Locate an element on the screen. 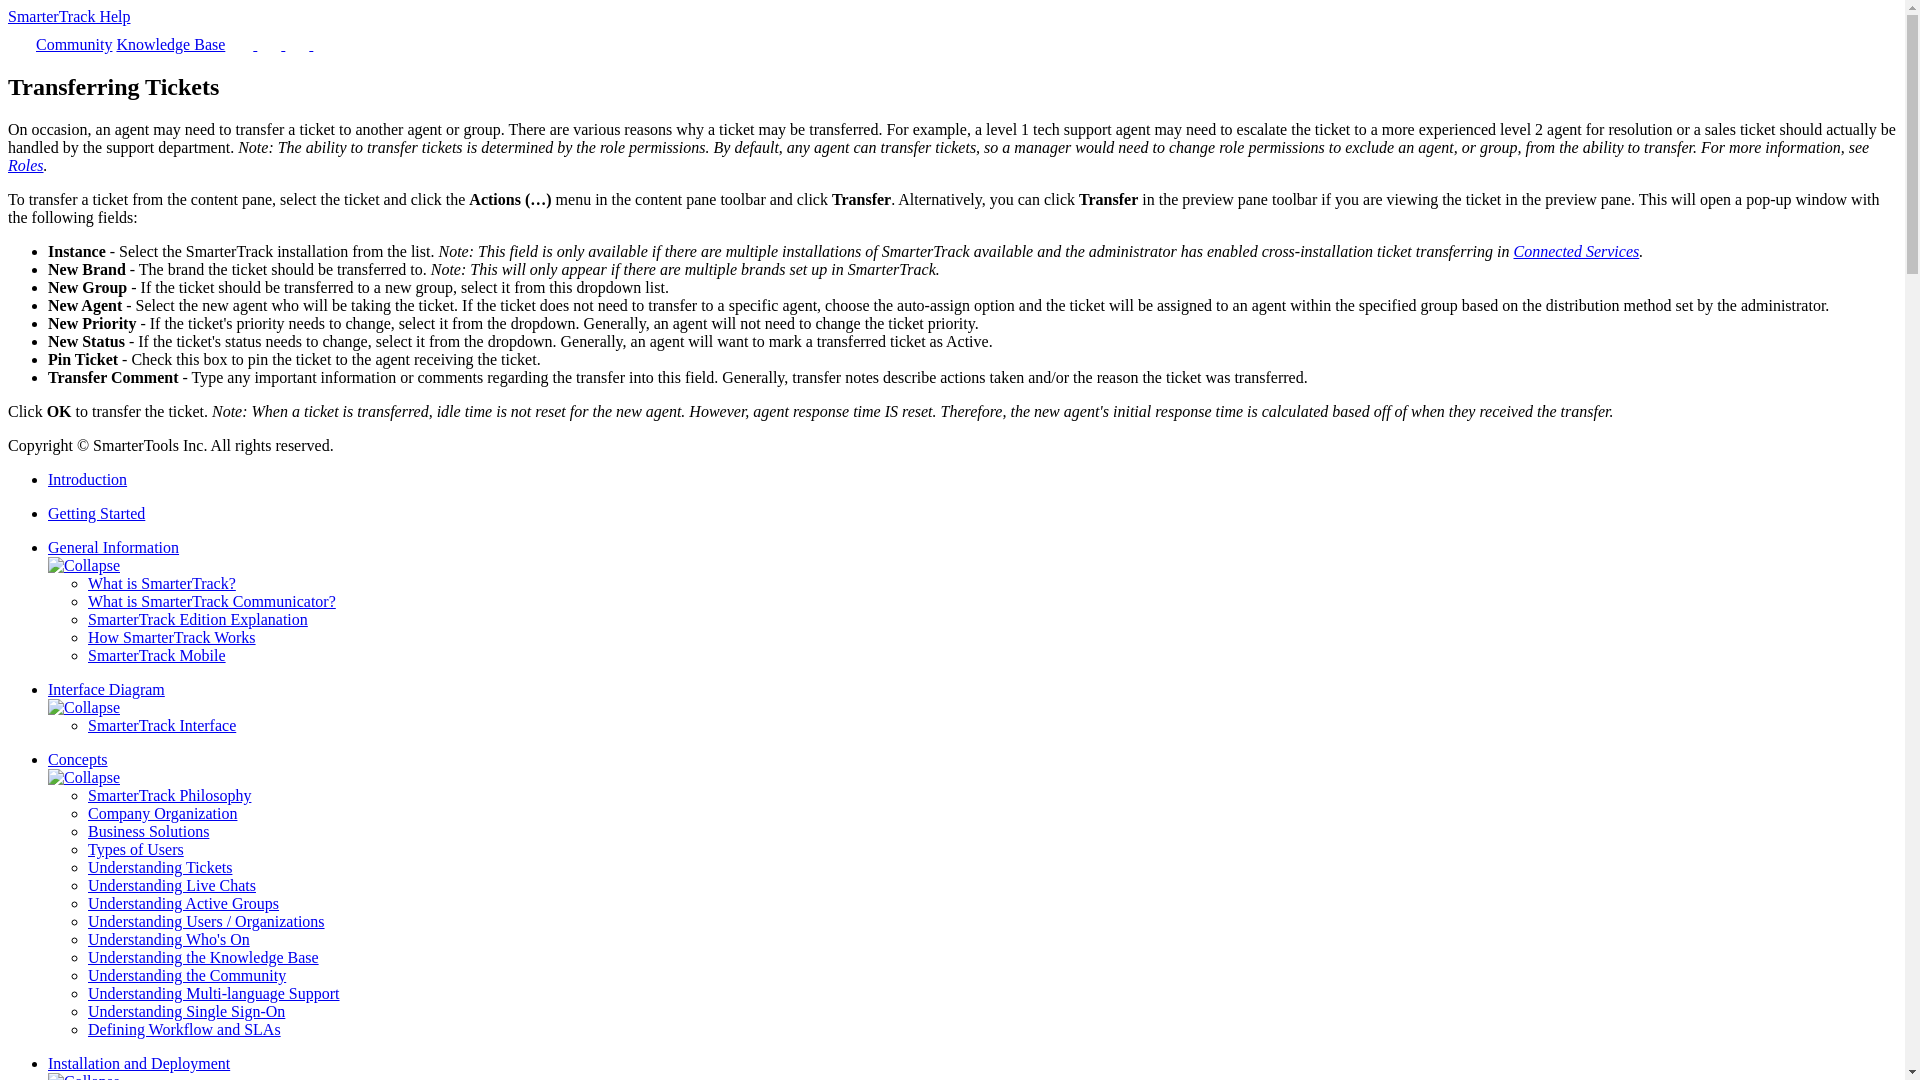  Community is located at coordinates (74, 44).